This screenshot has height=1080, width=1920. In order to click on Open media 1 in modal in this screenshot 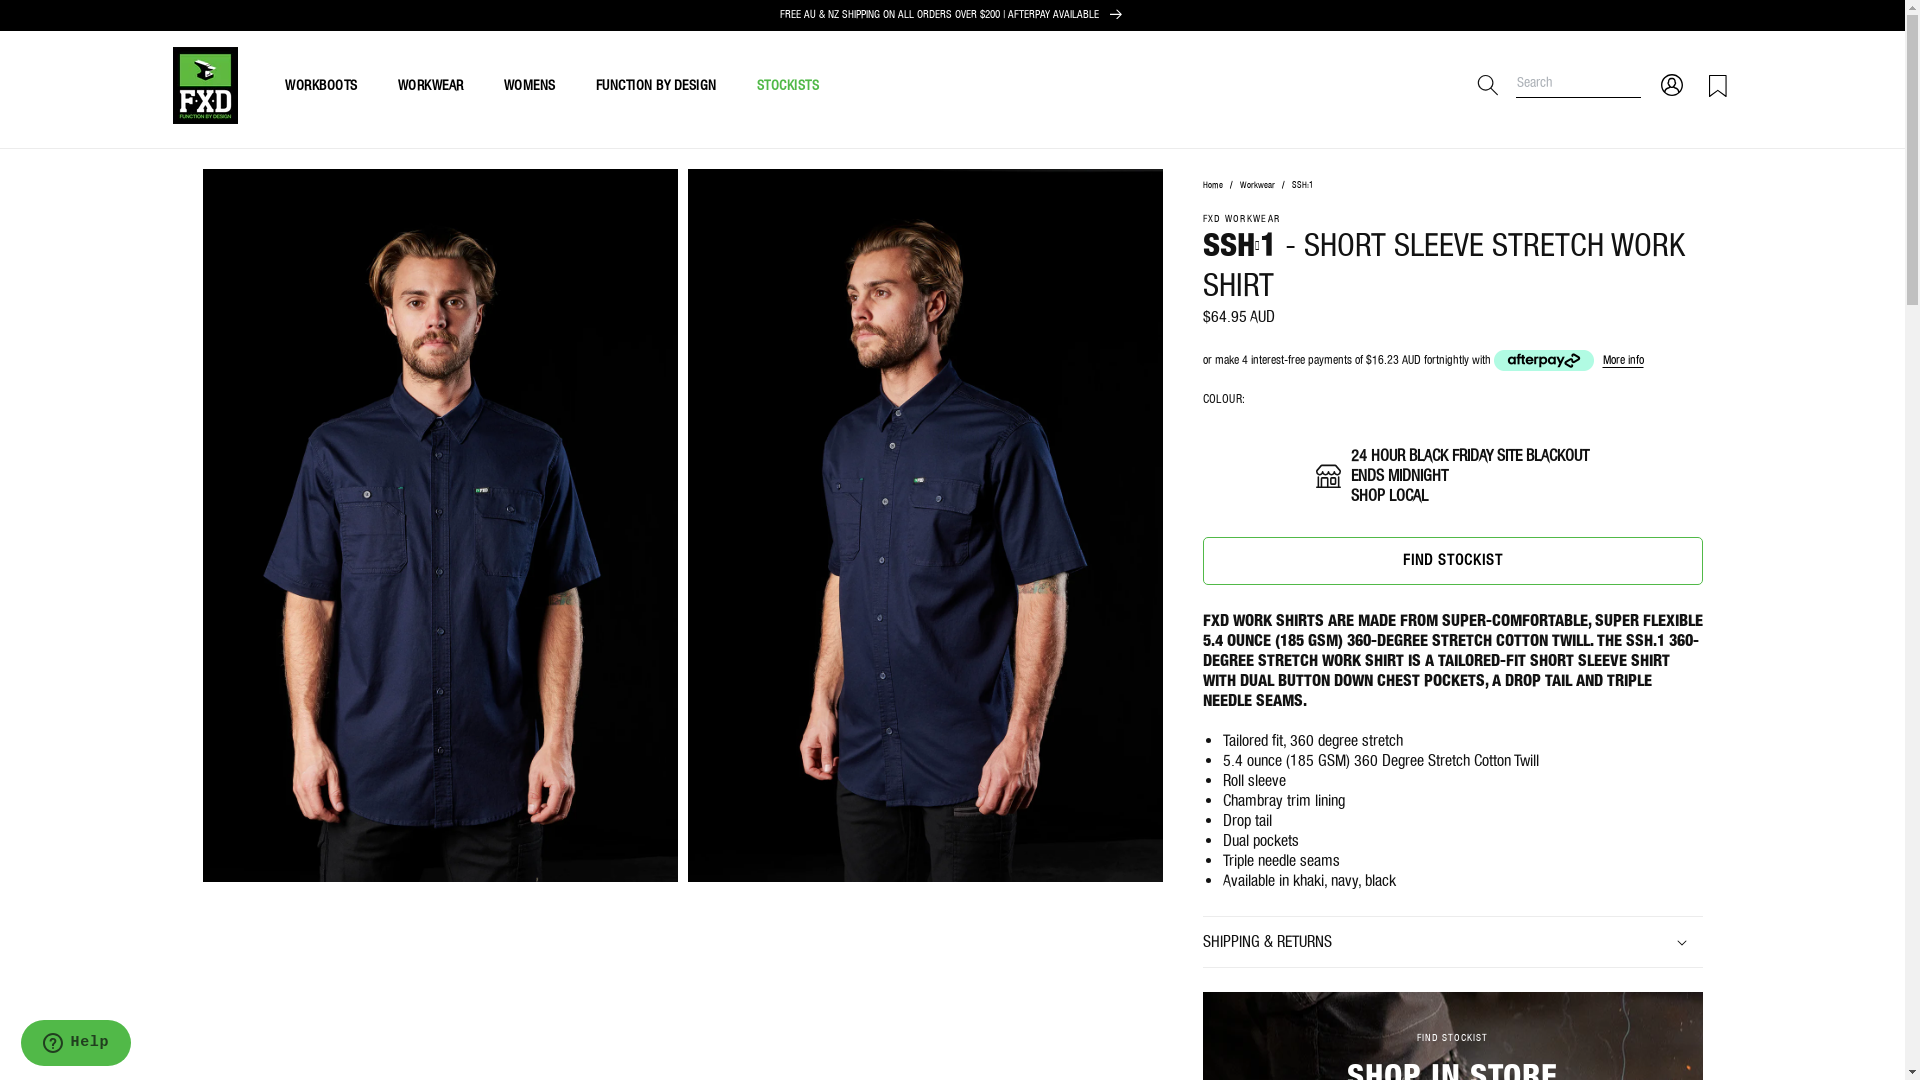, I will do `click(440, 526)`.